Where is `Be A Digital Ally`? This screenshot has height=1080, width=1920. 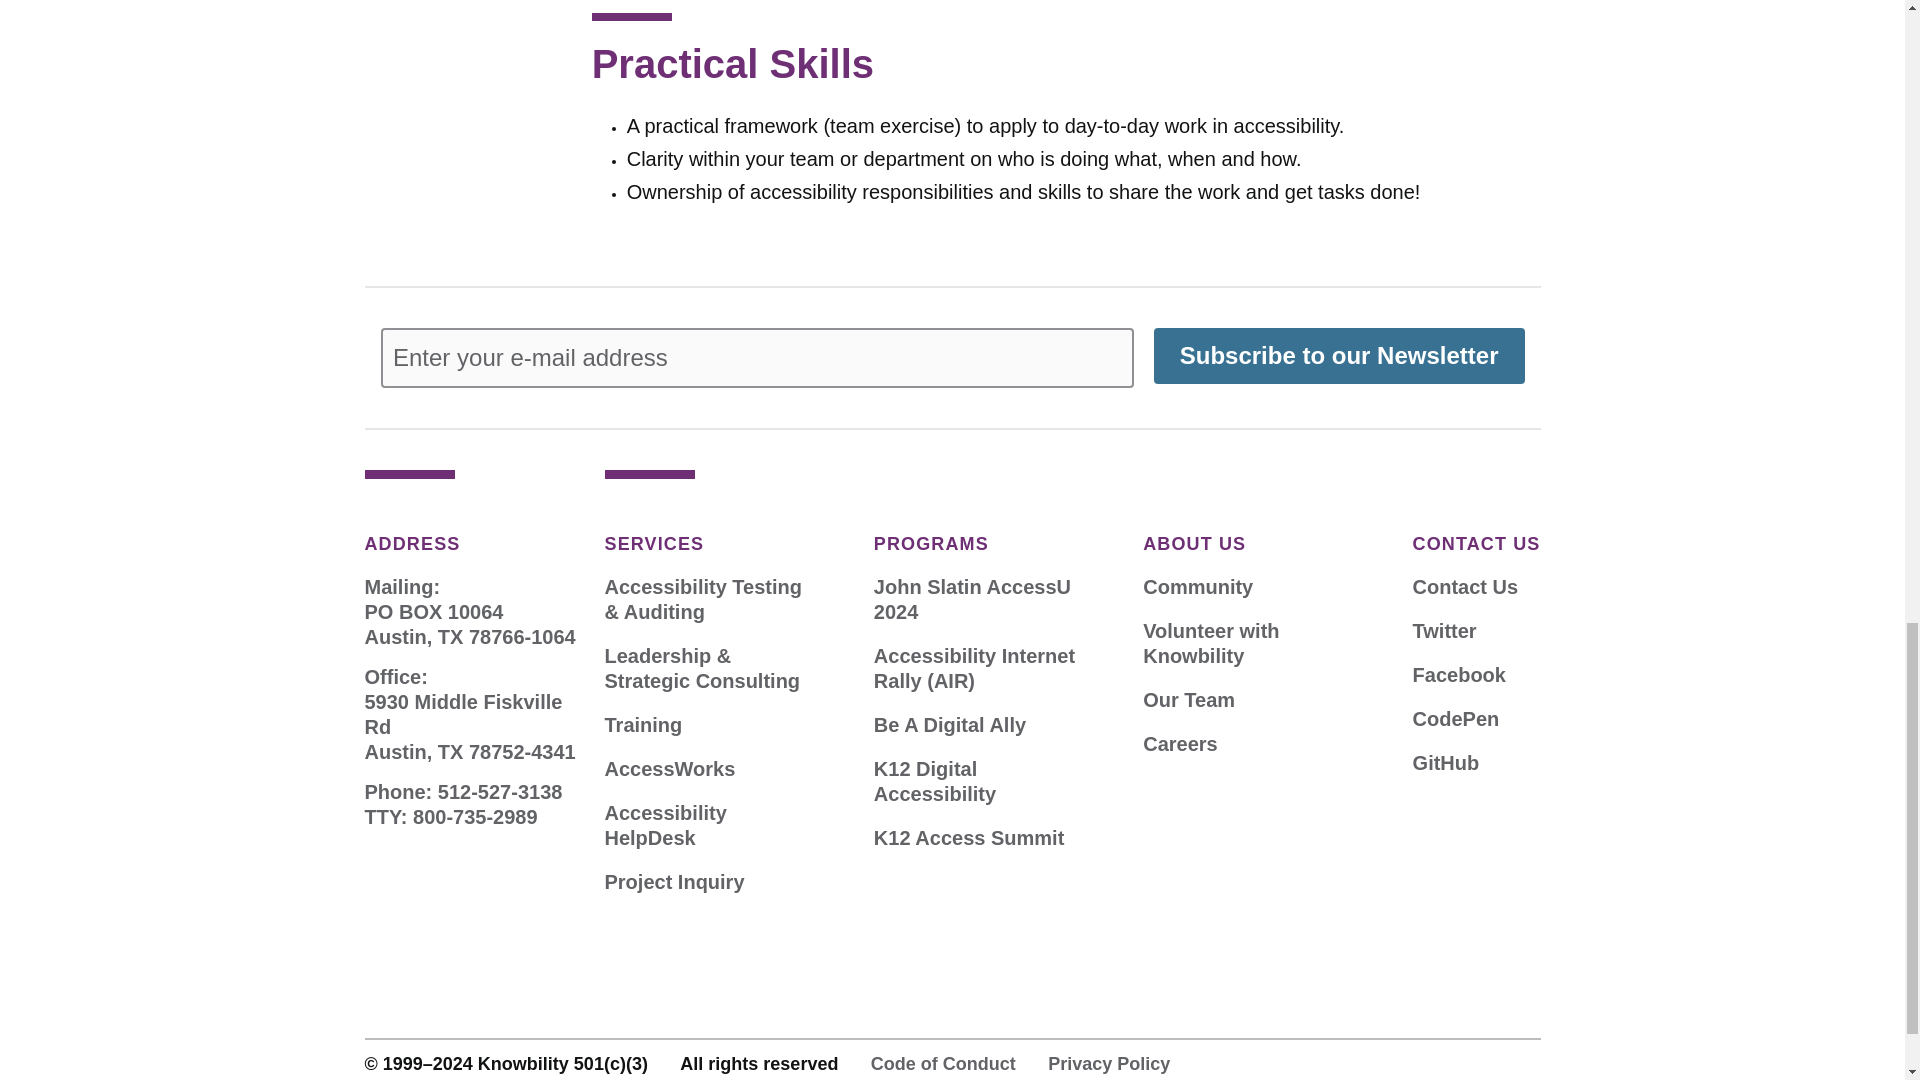
Be A Digital Ally is located at coordinates (949, 724).